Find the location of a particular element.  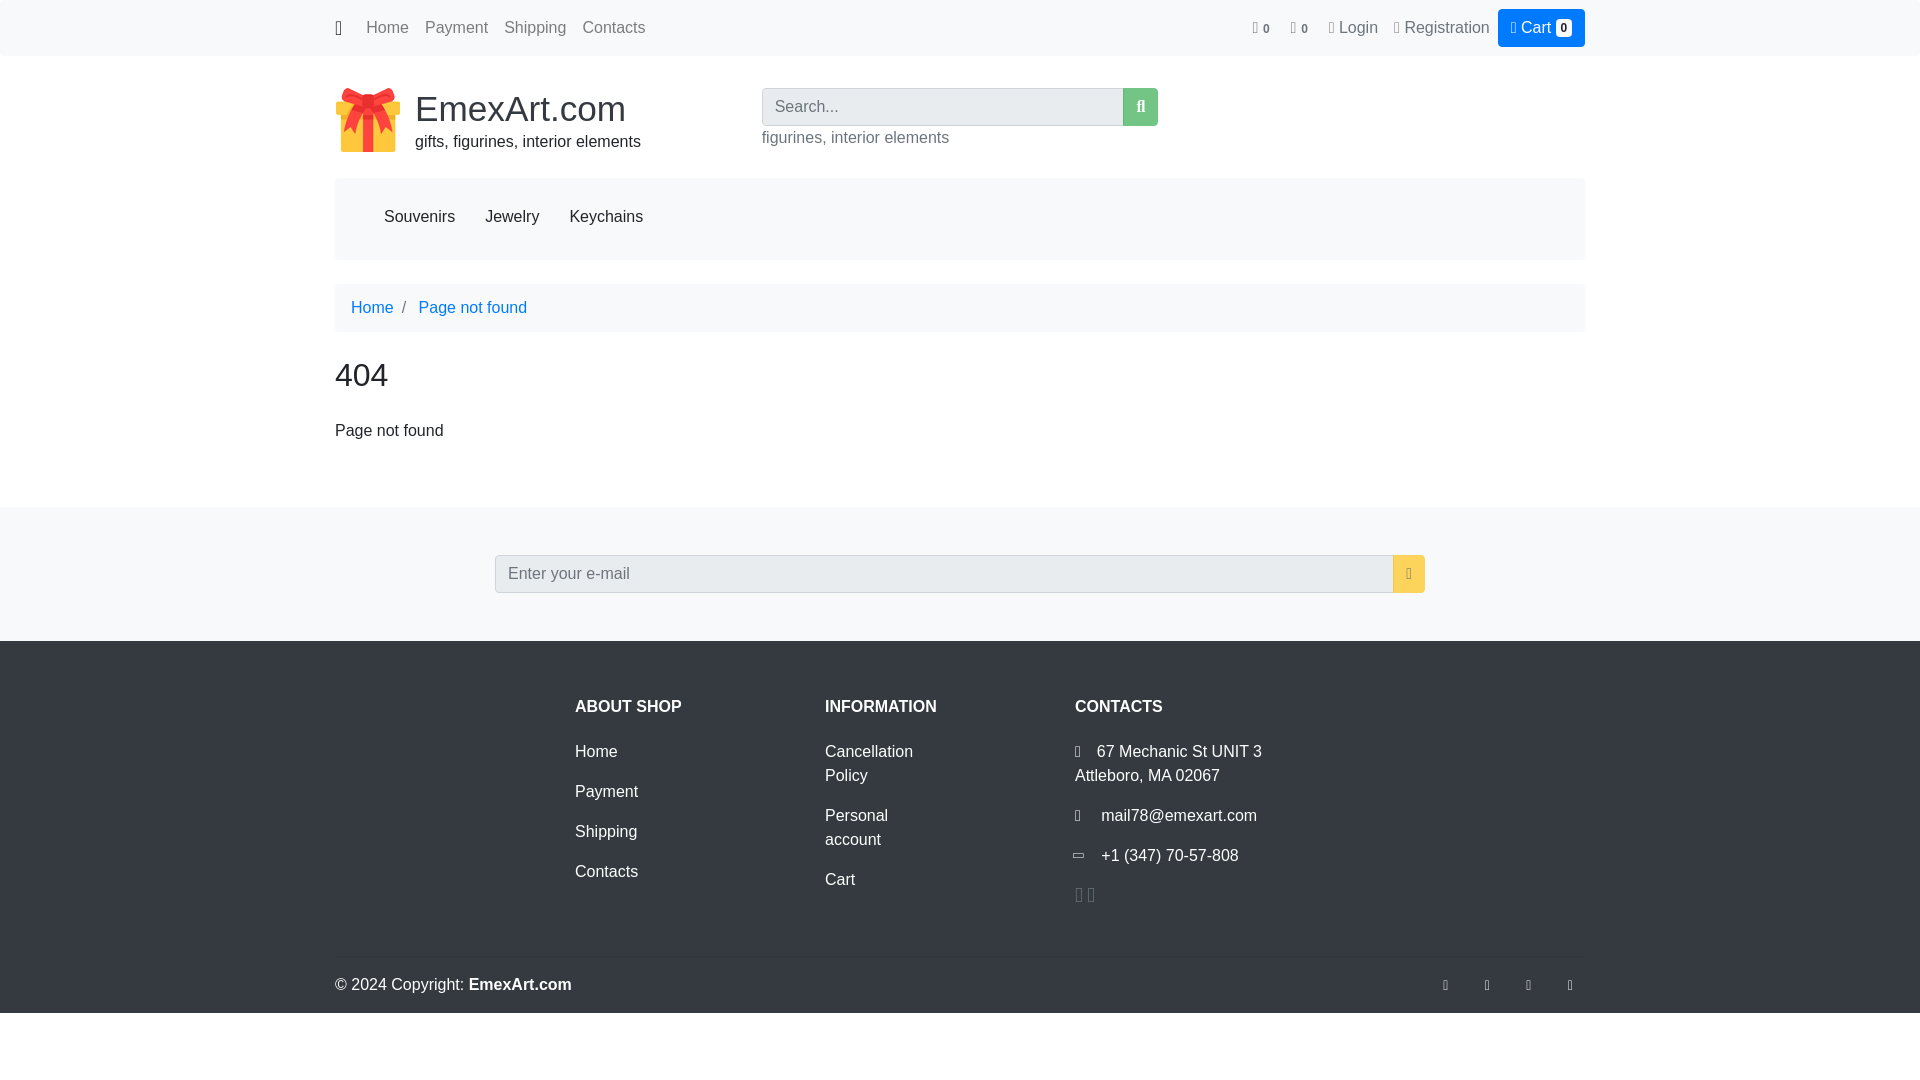

Keychains is located at coordinates (606, 216).